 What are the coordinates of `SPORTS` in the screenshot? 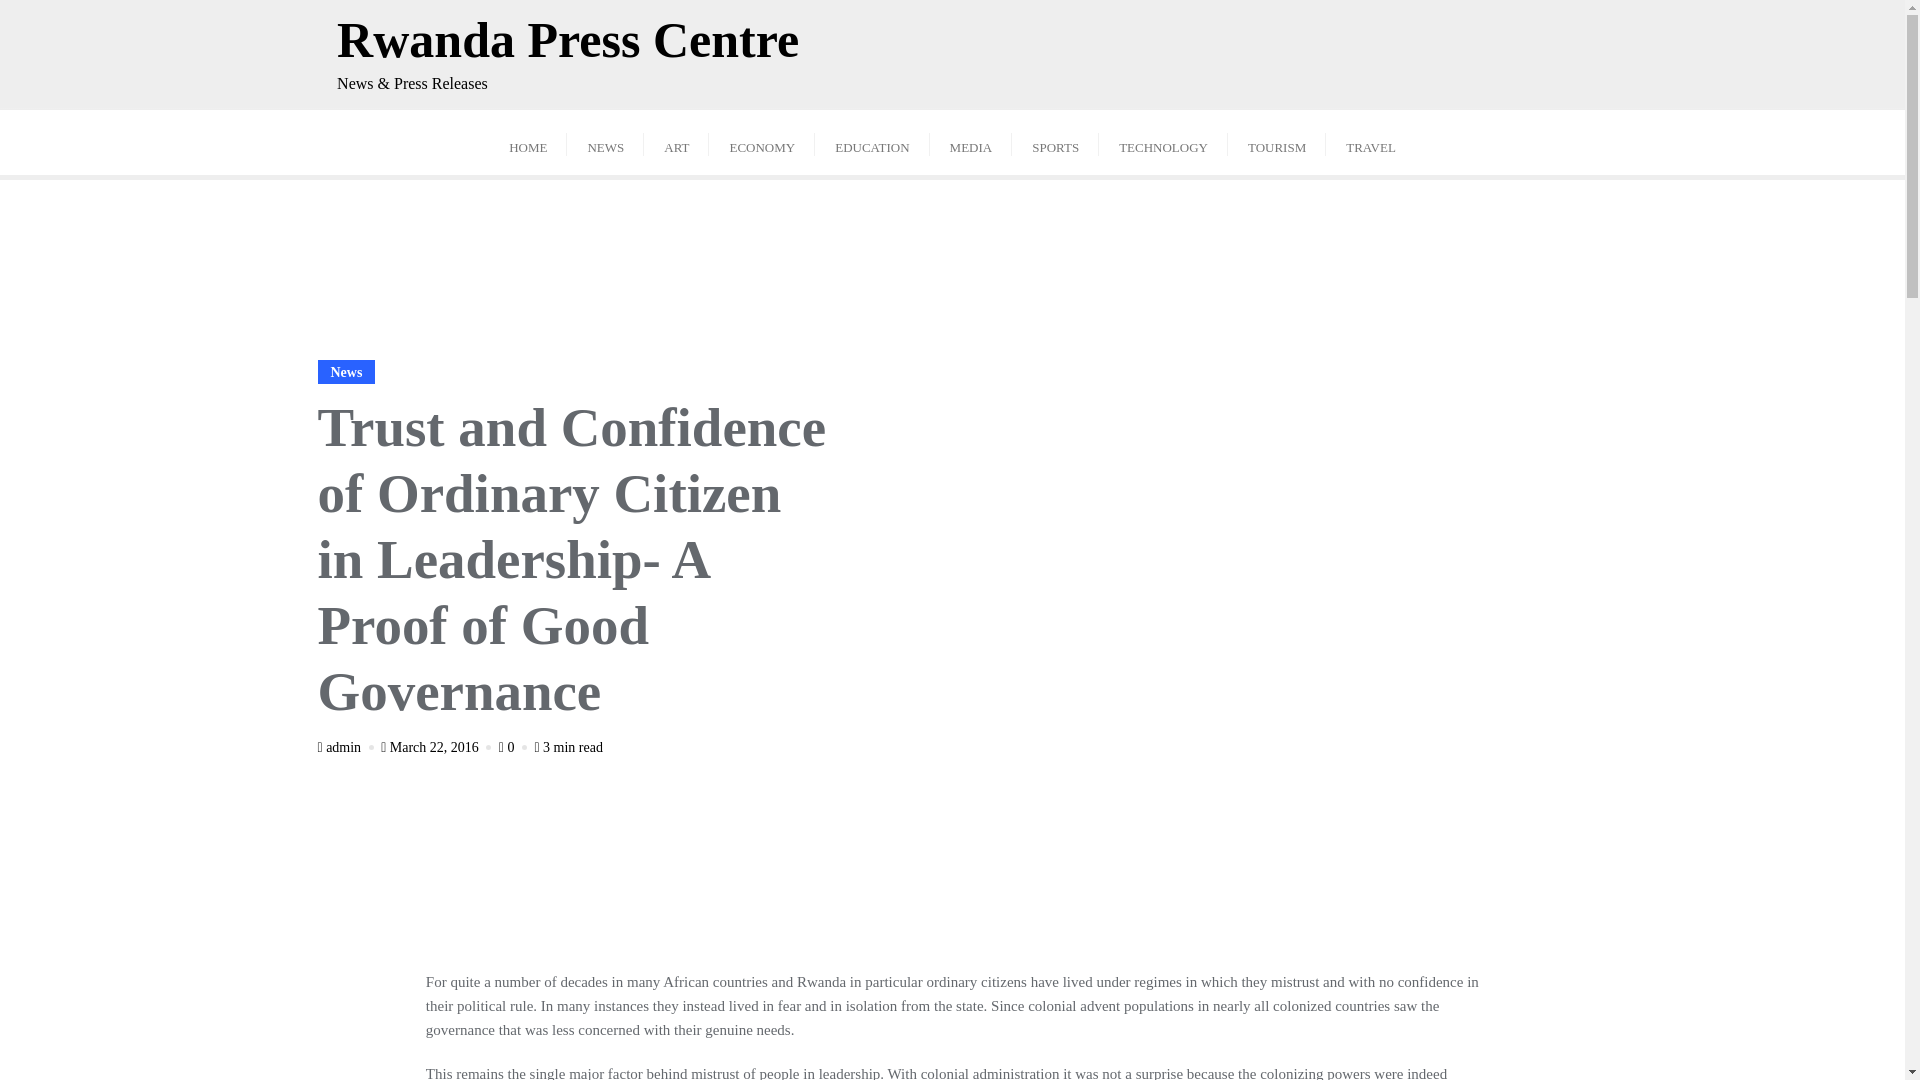 It's located at (1054, 142).